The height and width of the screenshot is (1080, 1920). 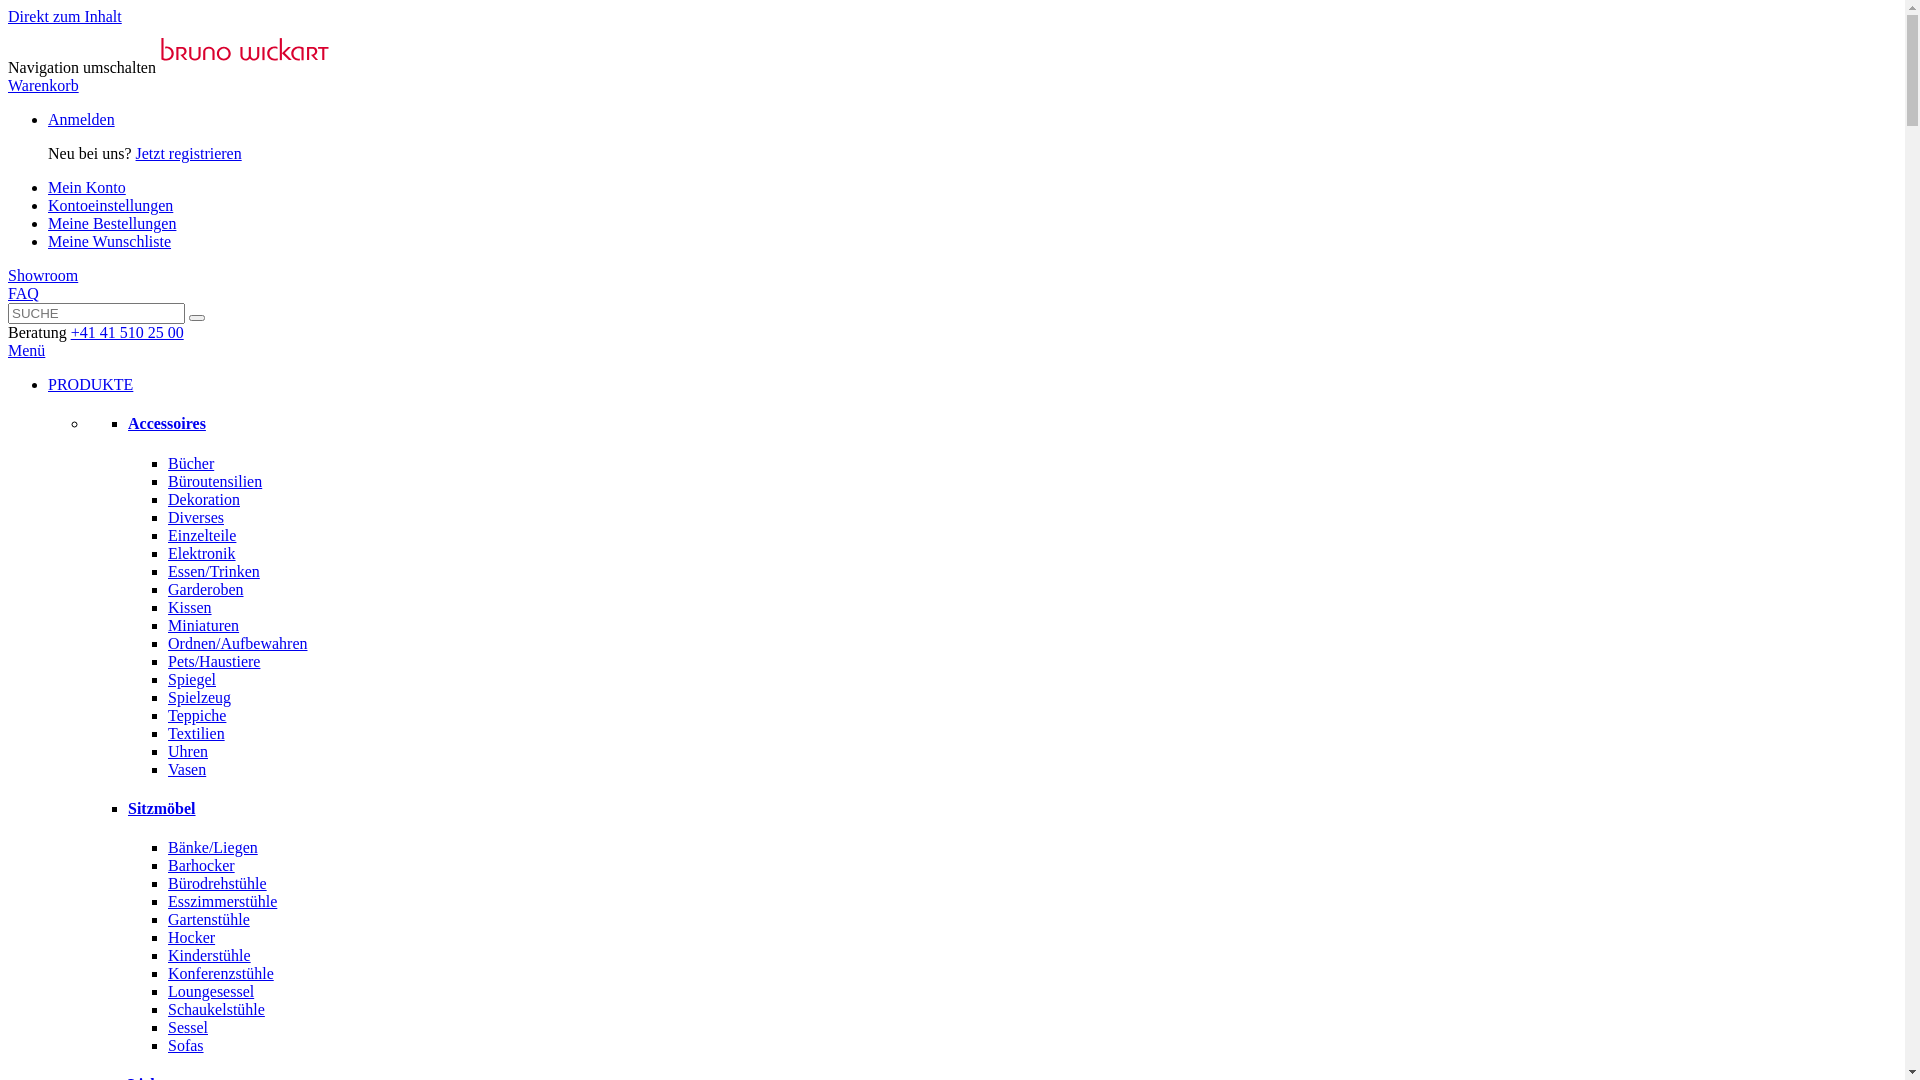 What do you see at coordinates (186, 1046) in the screenshot?
I see `Sofas` at bounding box center [186, 1046].